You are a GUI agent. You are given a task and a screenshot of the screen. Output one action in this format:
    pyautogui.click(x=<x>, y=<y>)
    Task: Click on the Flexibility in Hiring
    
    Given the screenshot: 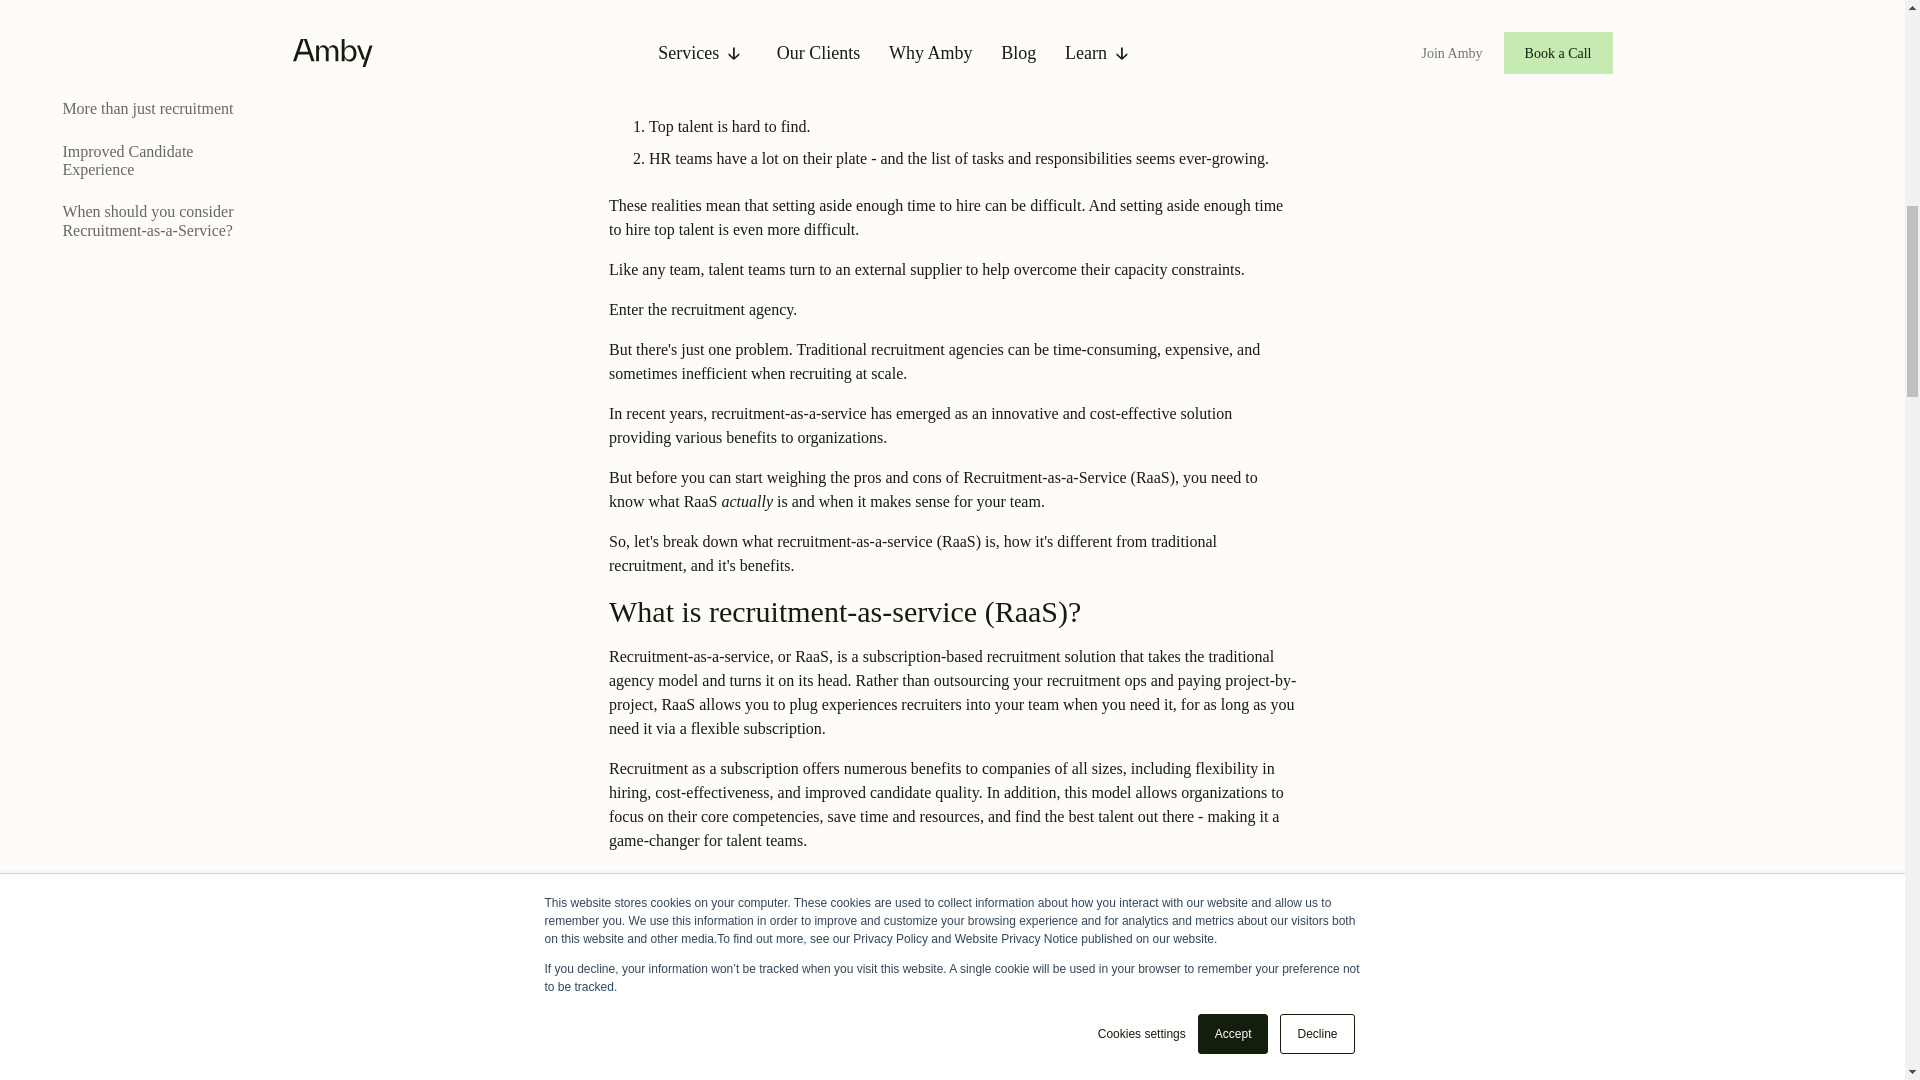 What is the action you would take?
    pyautogui.click(x=126, y=24)
    